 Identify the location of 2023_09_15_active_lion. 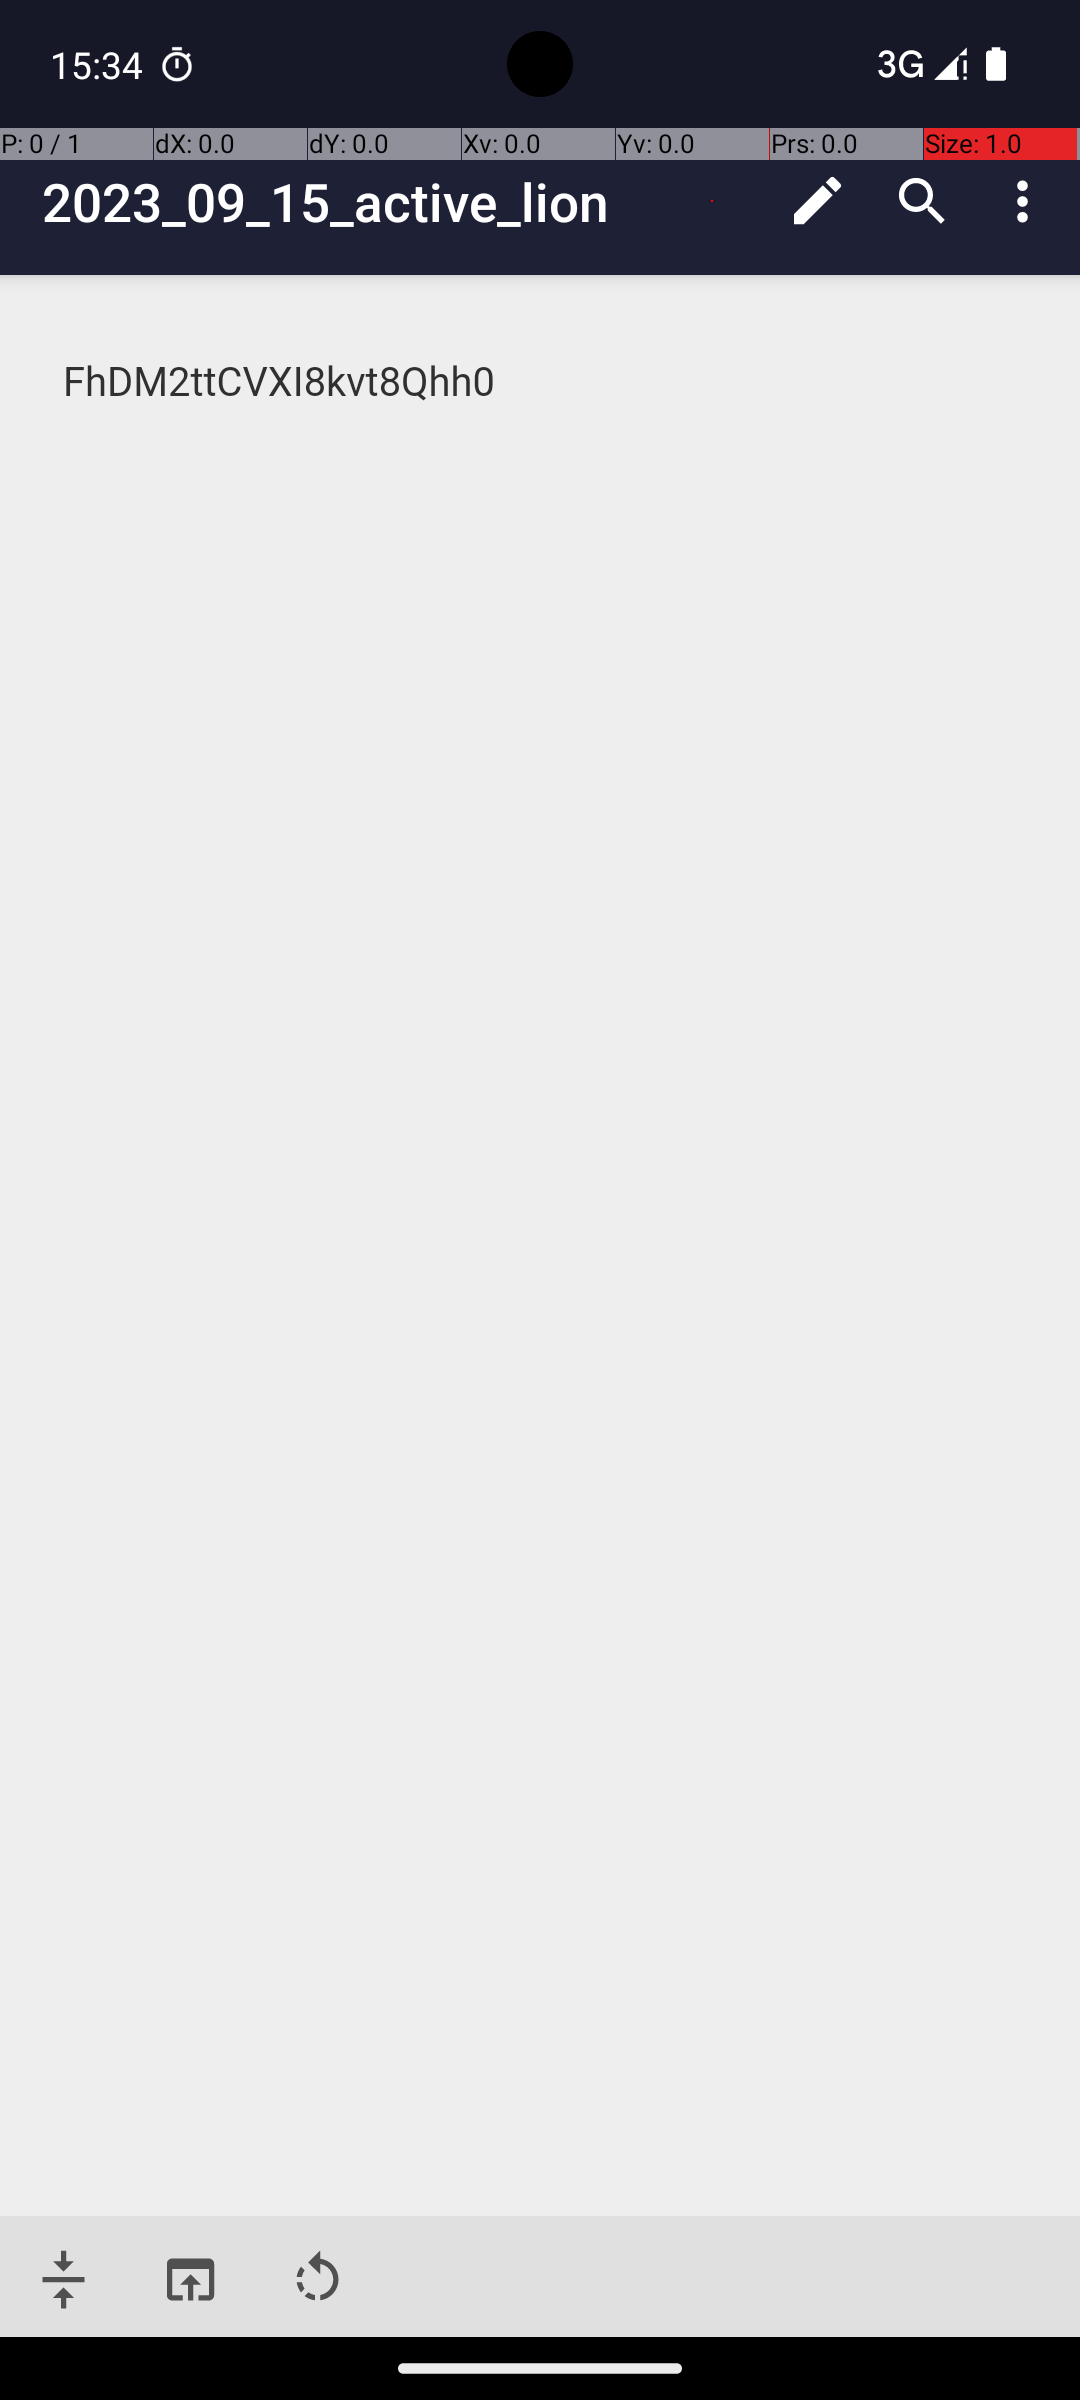
(404, 202).